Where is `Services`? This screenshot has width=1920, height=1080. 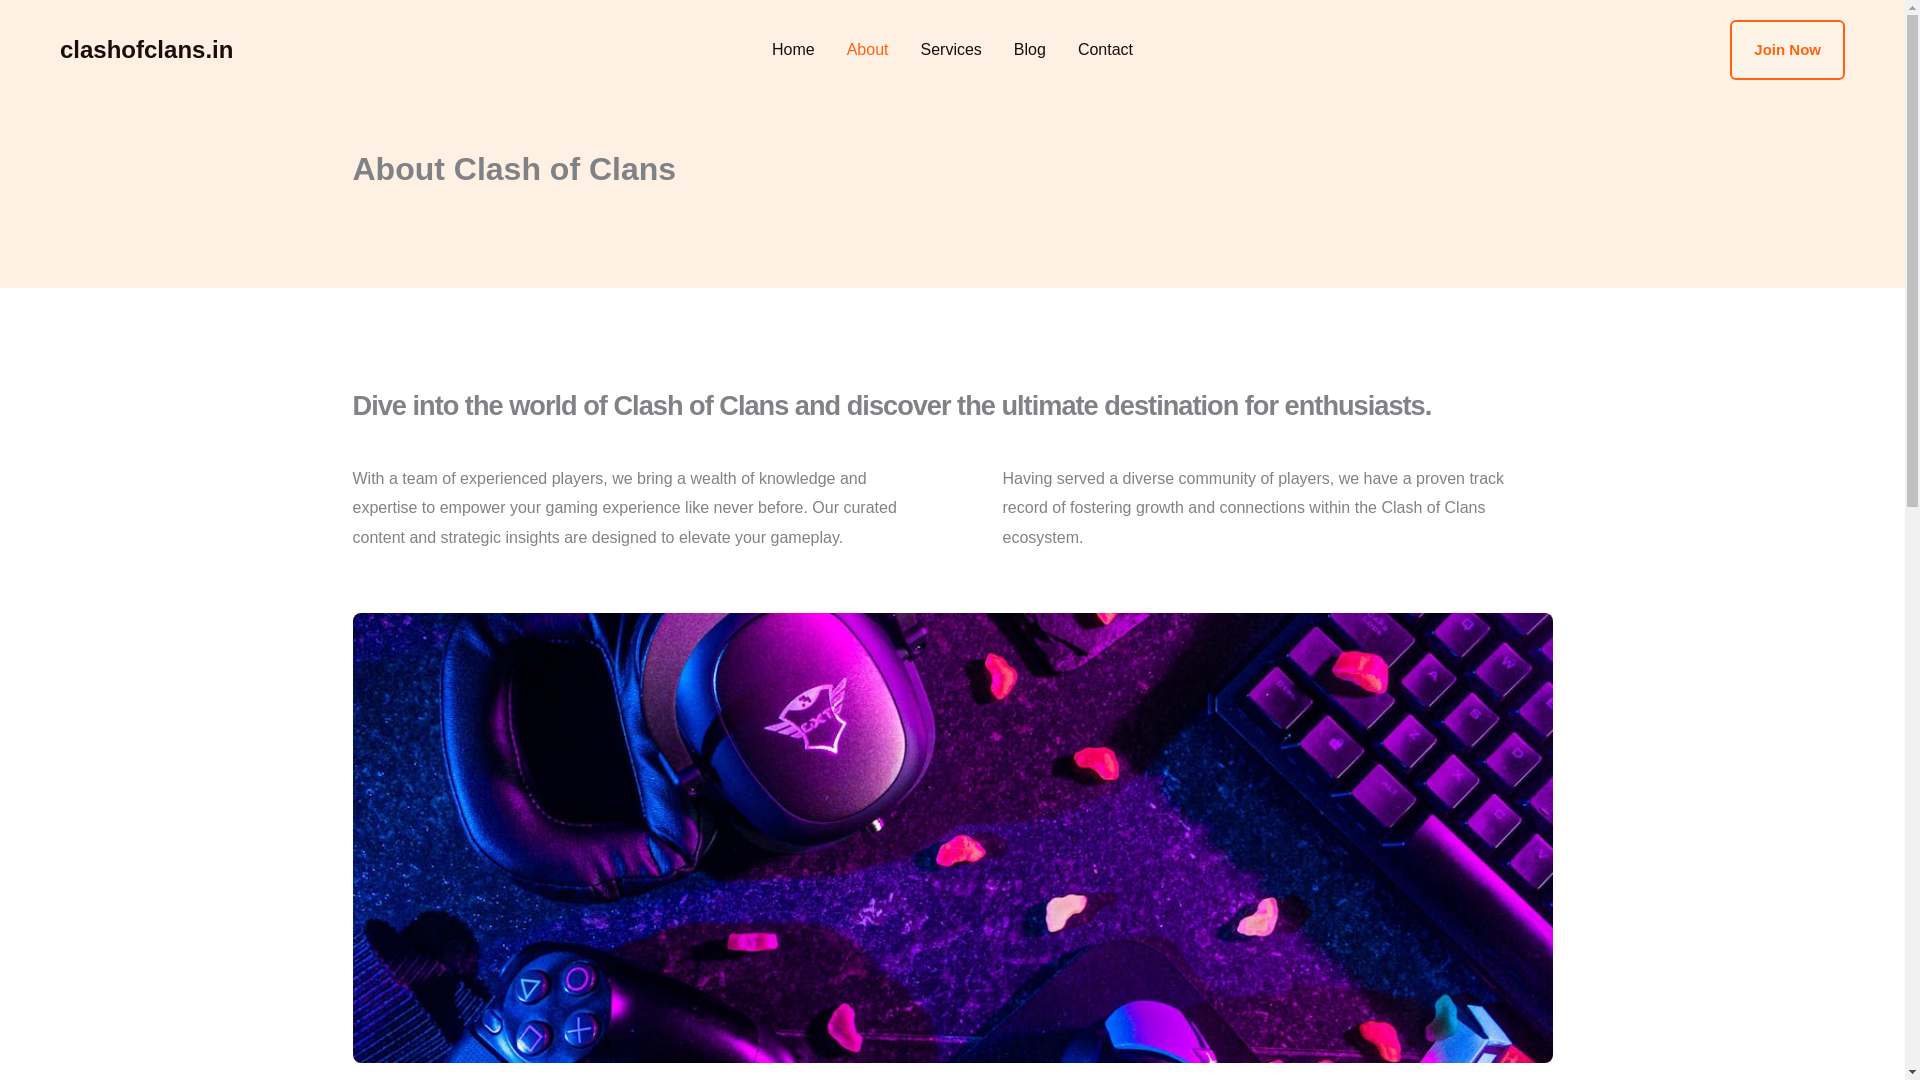
Services is located at coordinates (950, 50).